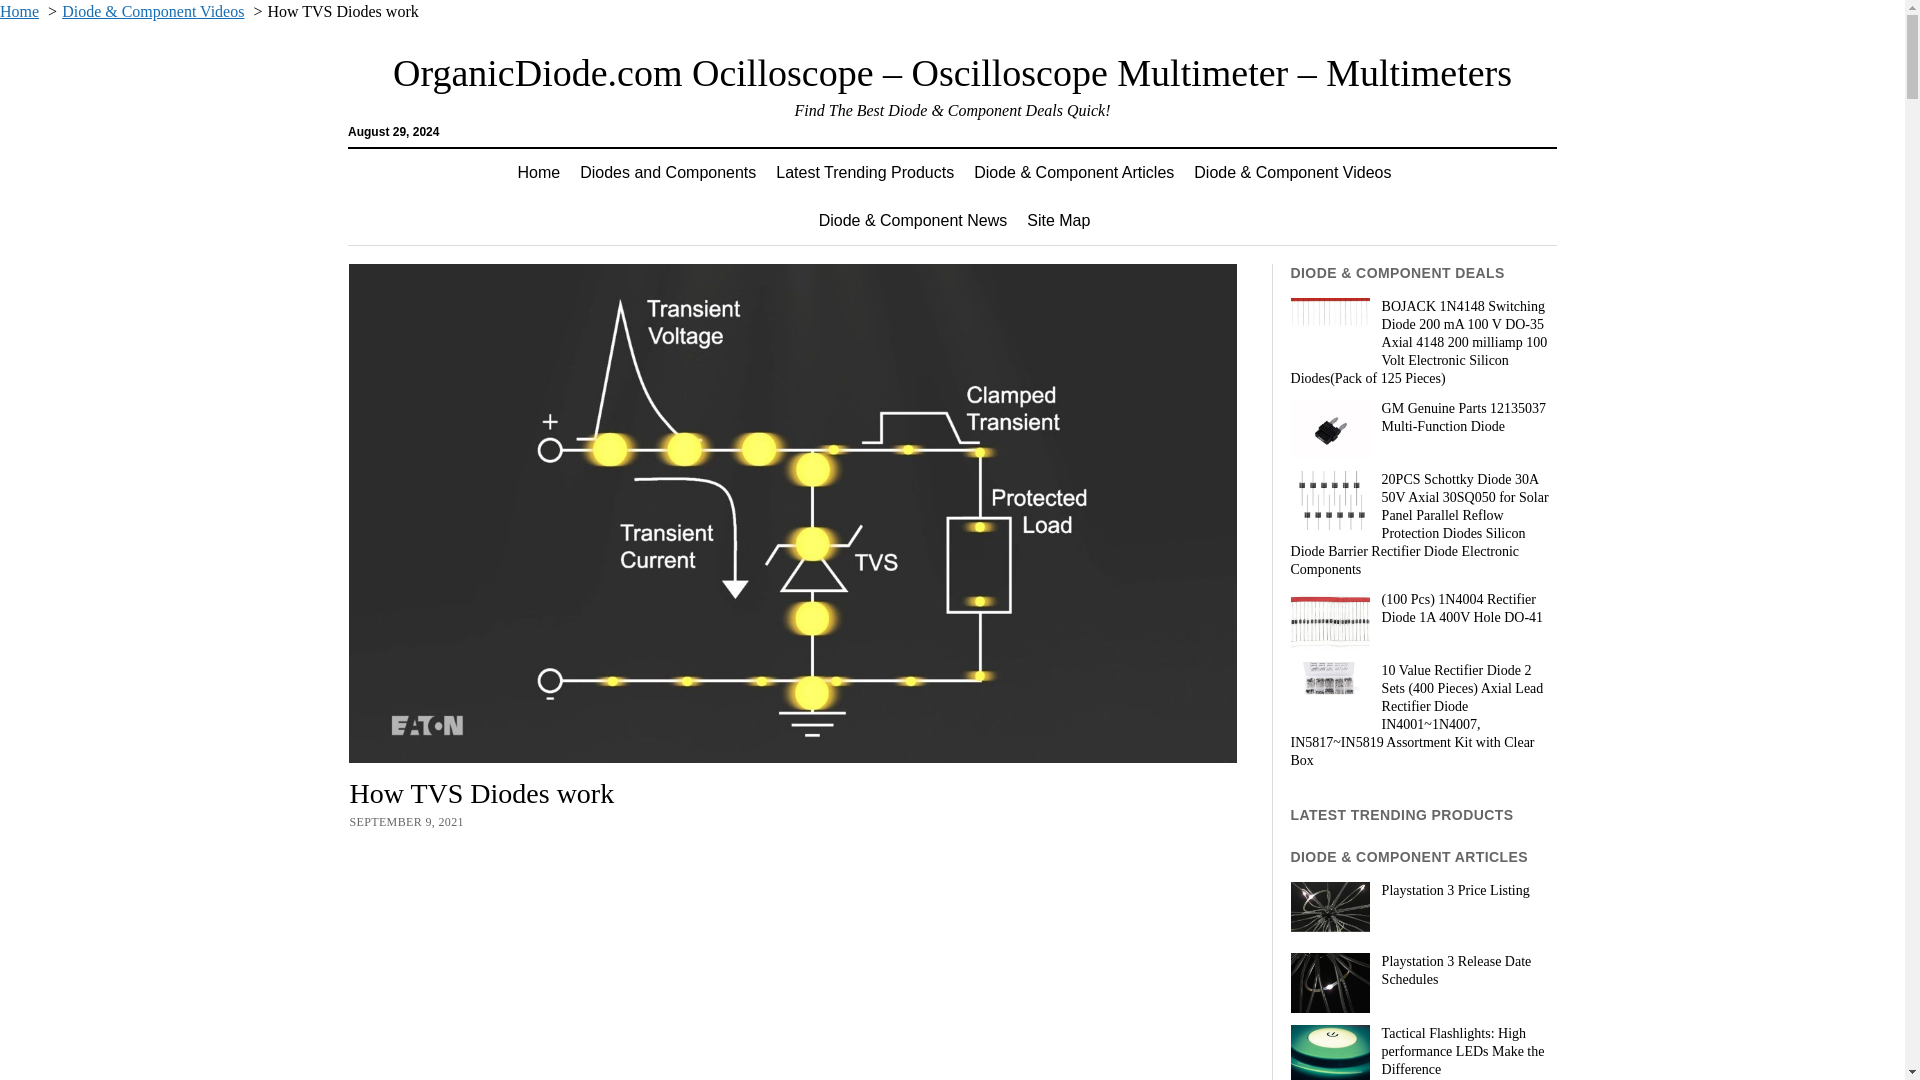  What do you see at coordinates (668, 172) in the screenshot?
I see `Diodes and Components` at bounding box center [668, 172].